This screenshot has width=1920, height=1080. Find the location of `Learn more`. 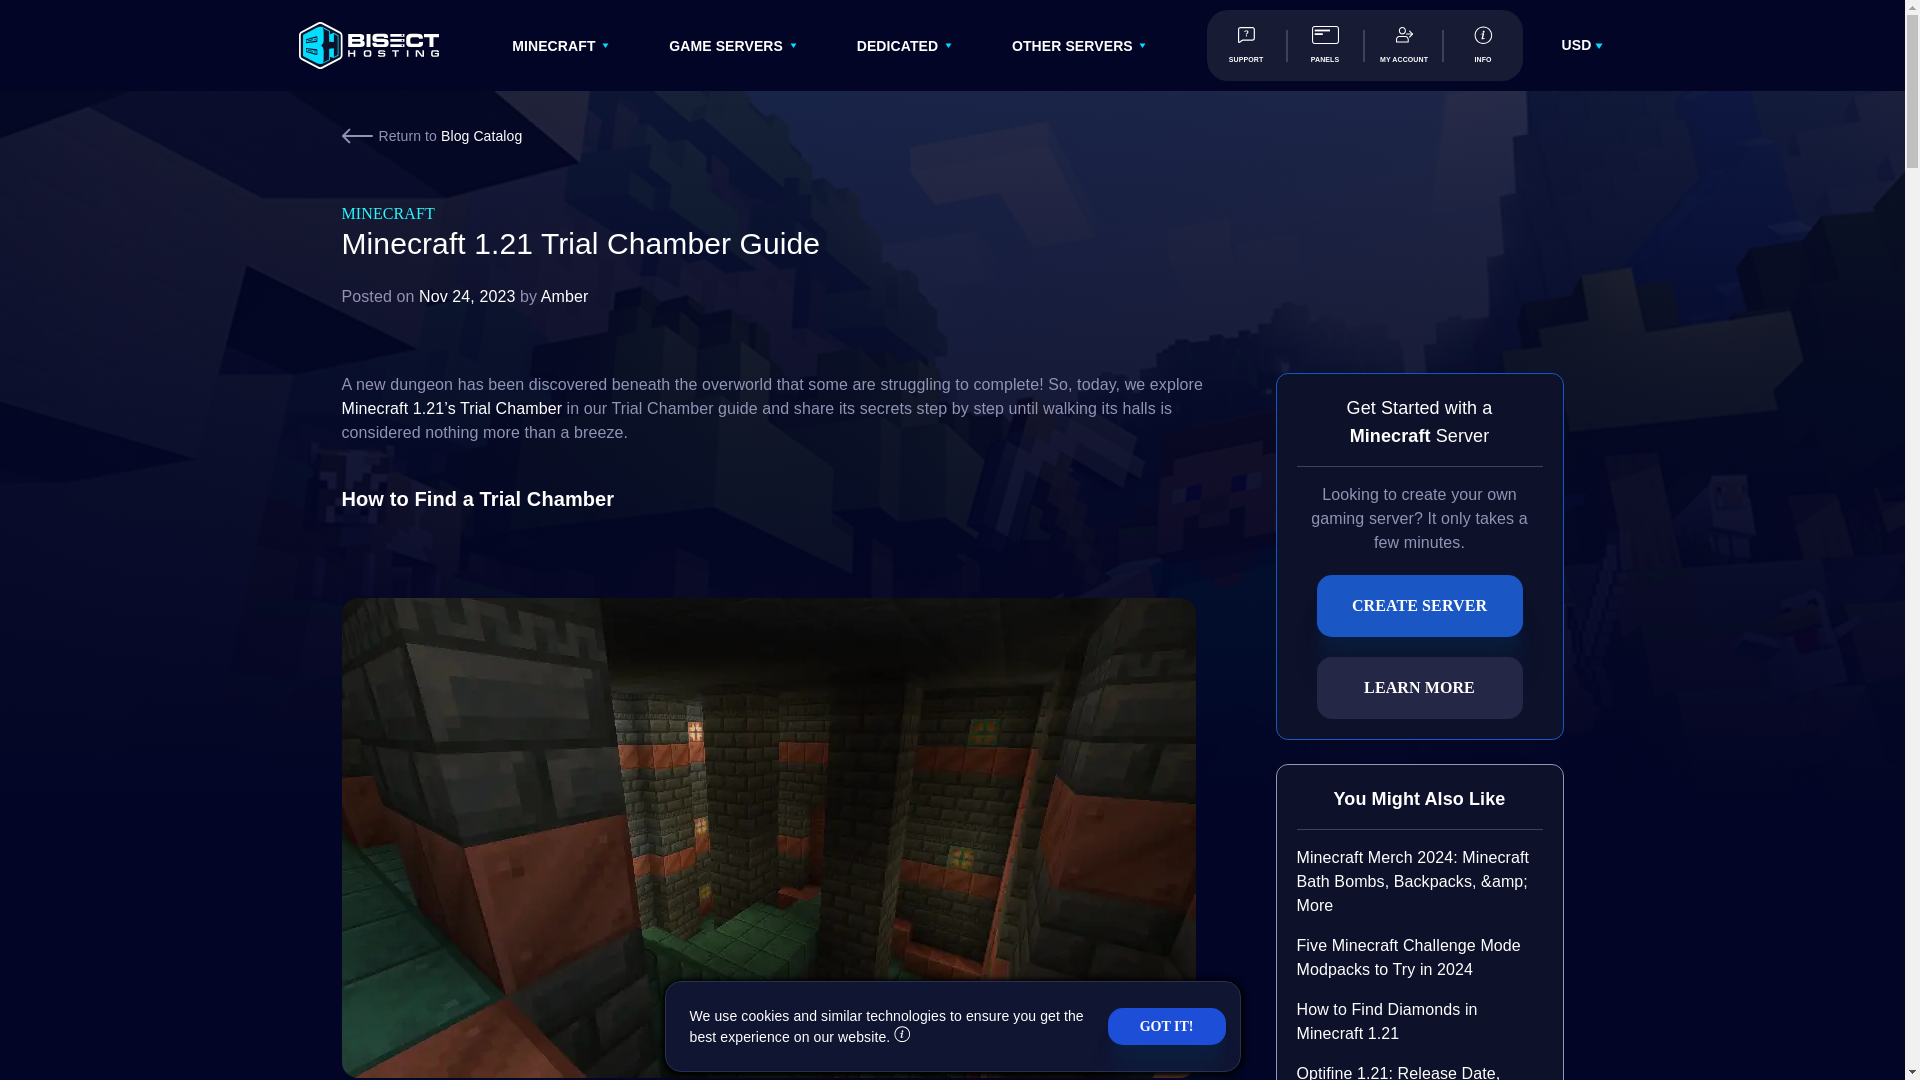

Learn more is located at coordinates (902, 1037).